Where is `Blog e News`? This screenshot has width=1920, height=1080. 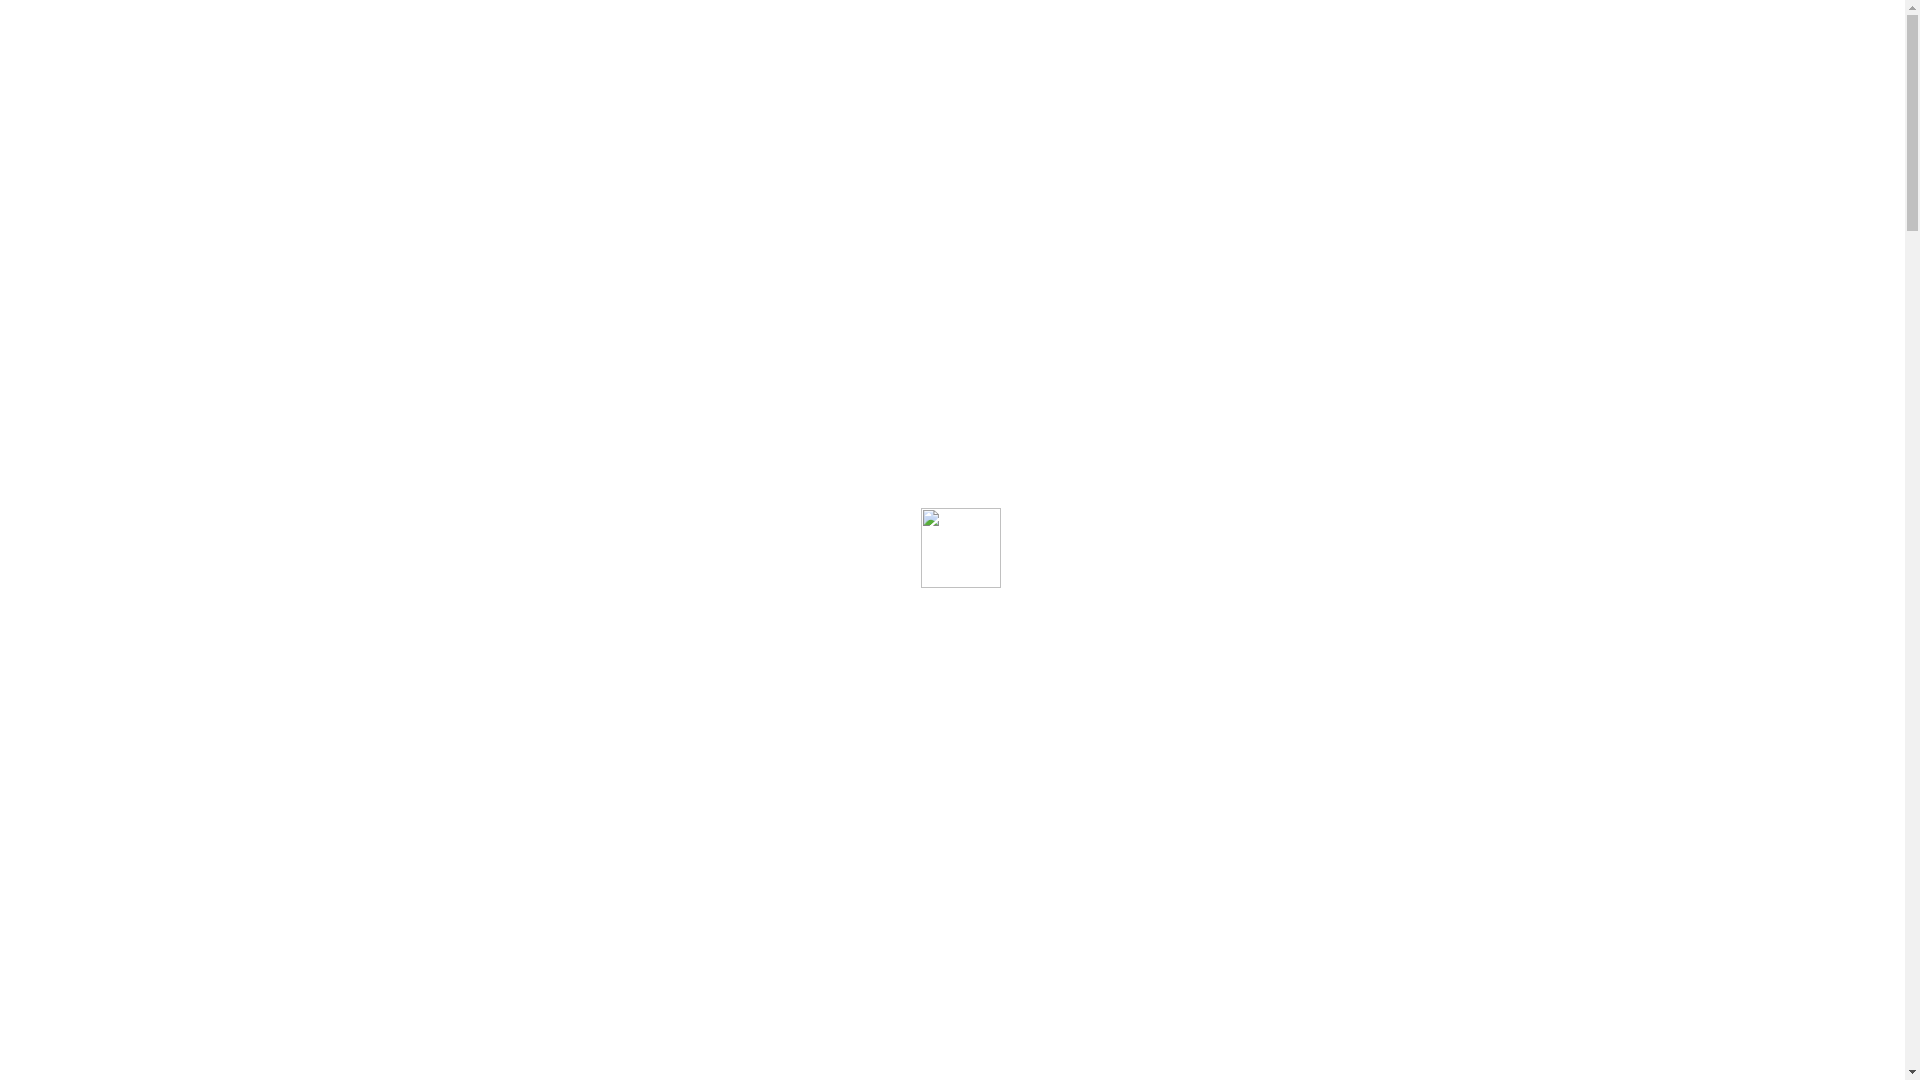 Blog e News is located at coordinates (136, 402).